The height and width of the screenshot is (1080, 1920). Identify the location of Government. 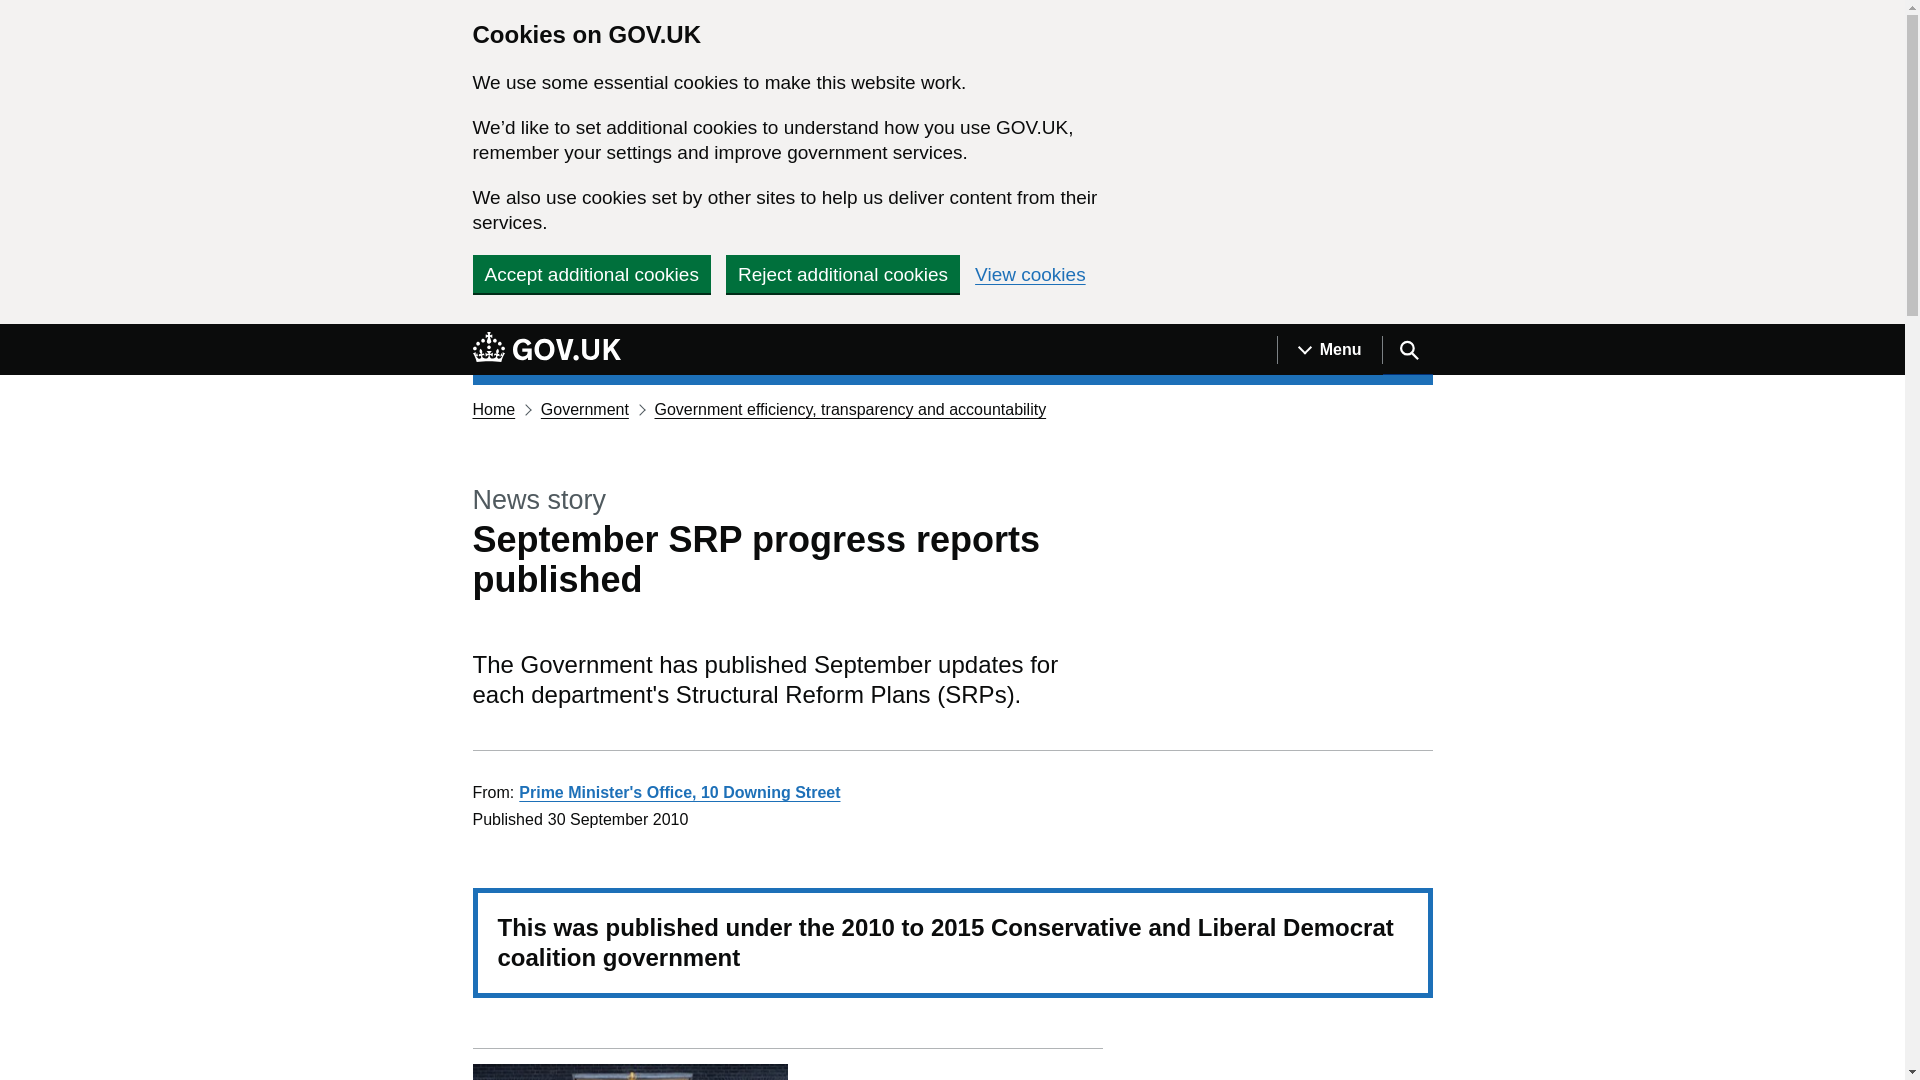
(585, 408).